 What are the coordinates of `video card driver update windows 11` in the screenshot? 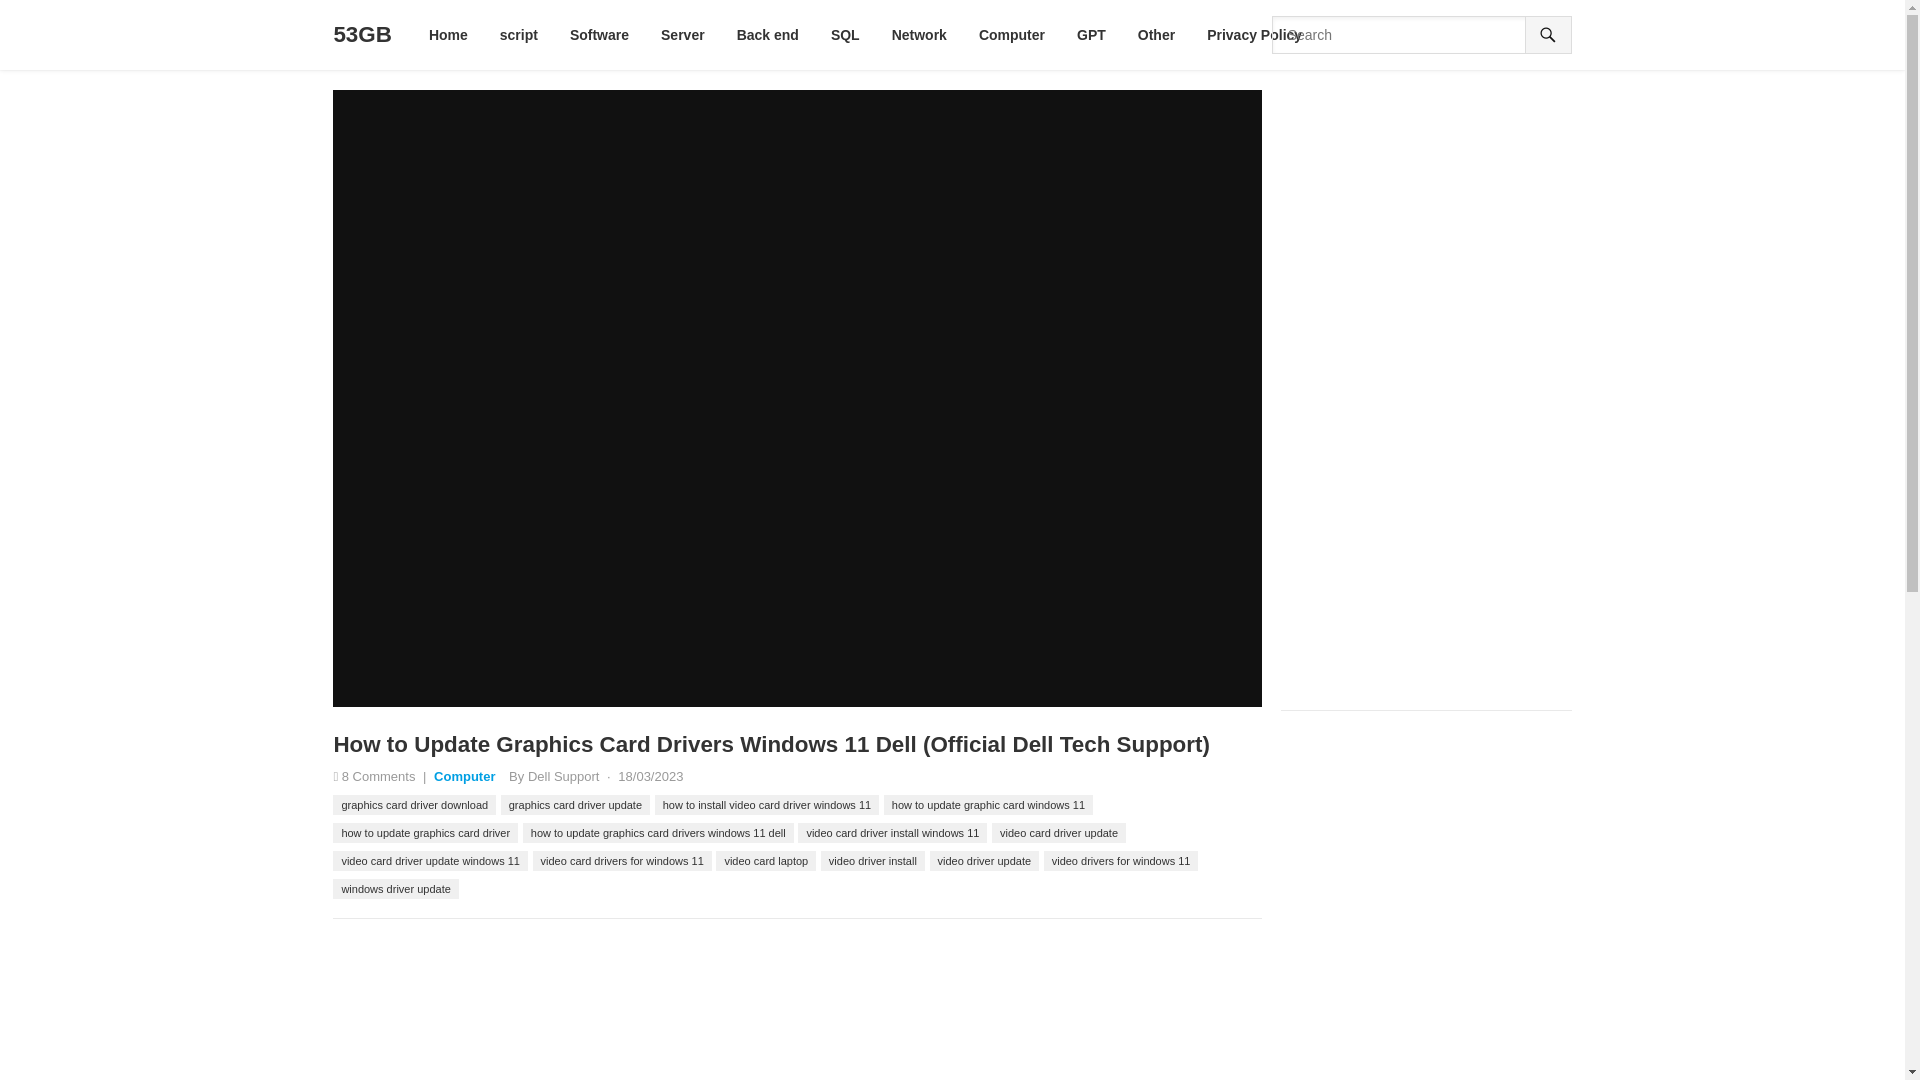 It's located at (430, 860).